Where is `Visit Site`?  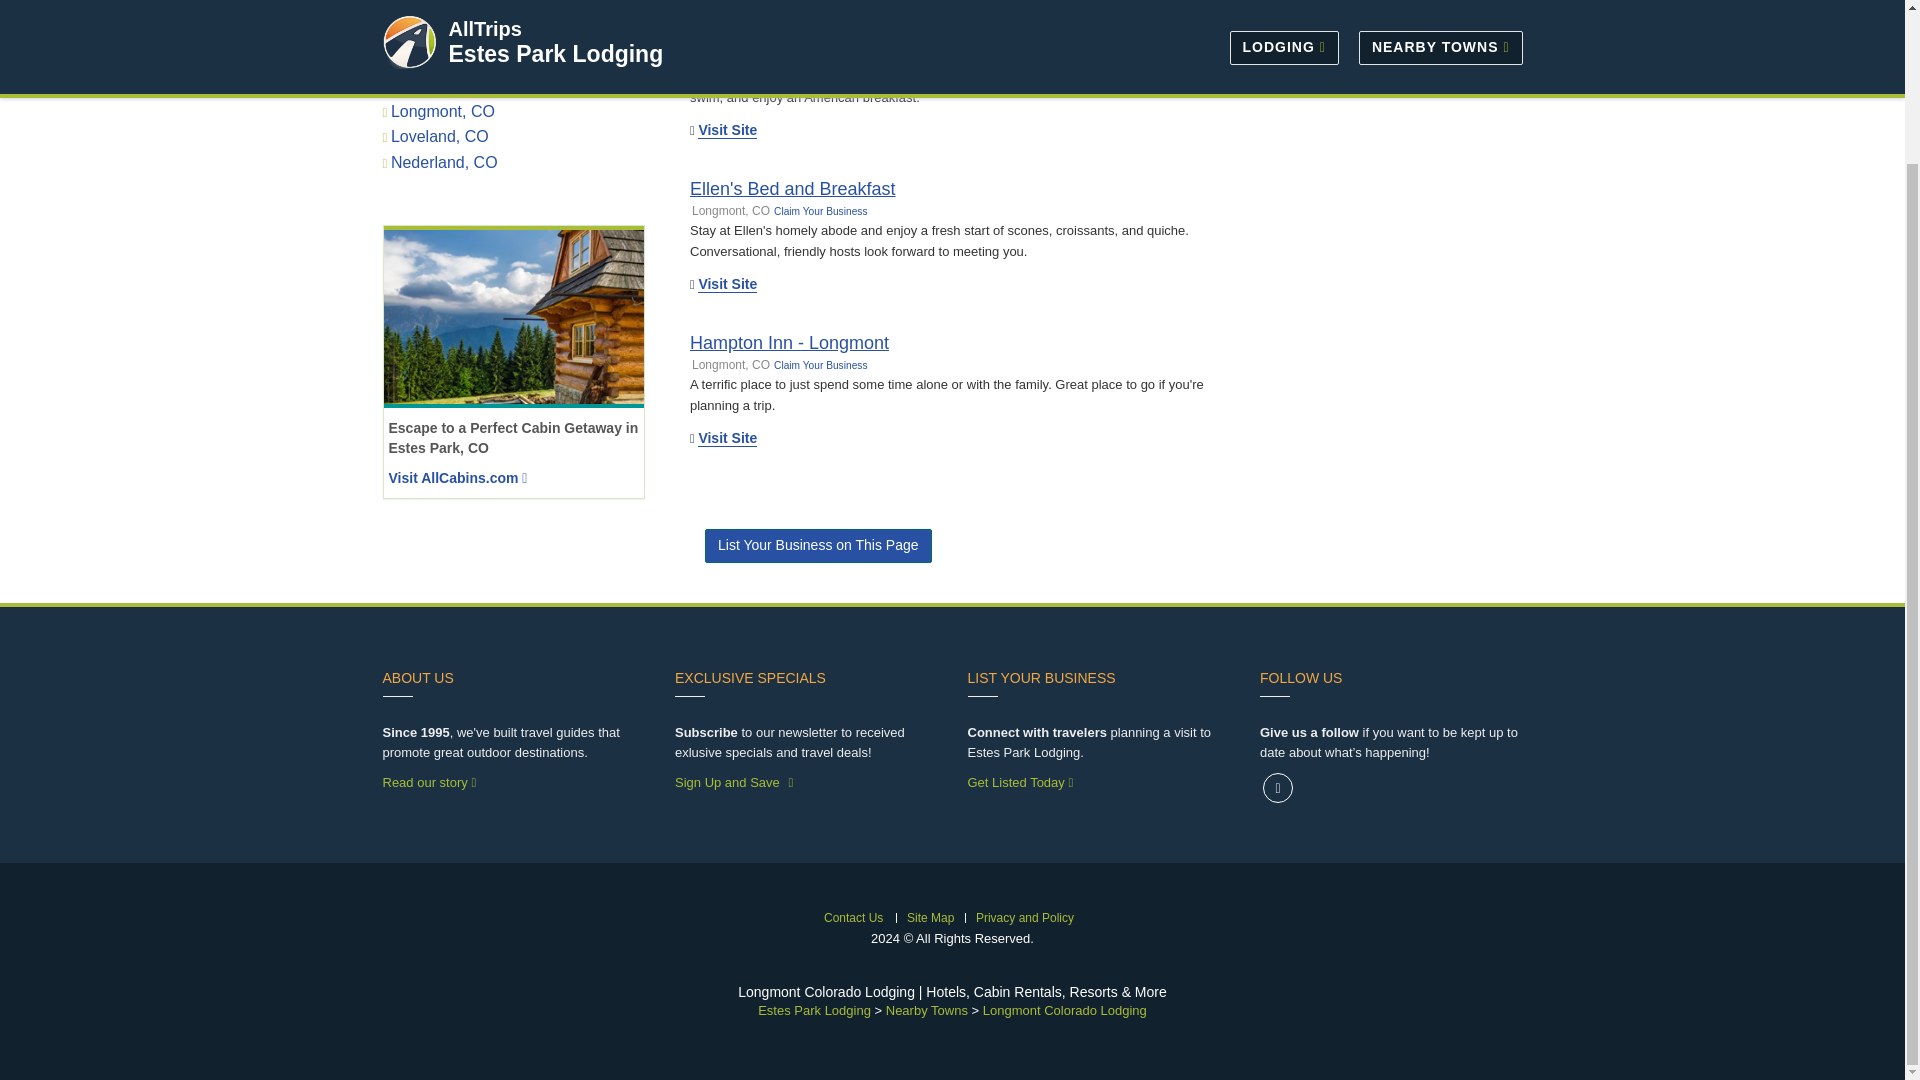
Visit Site is located at coordinates (727, 284).